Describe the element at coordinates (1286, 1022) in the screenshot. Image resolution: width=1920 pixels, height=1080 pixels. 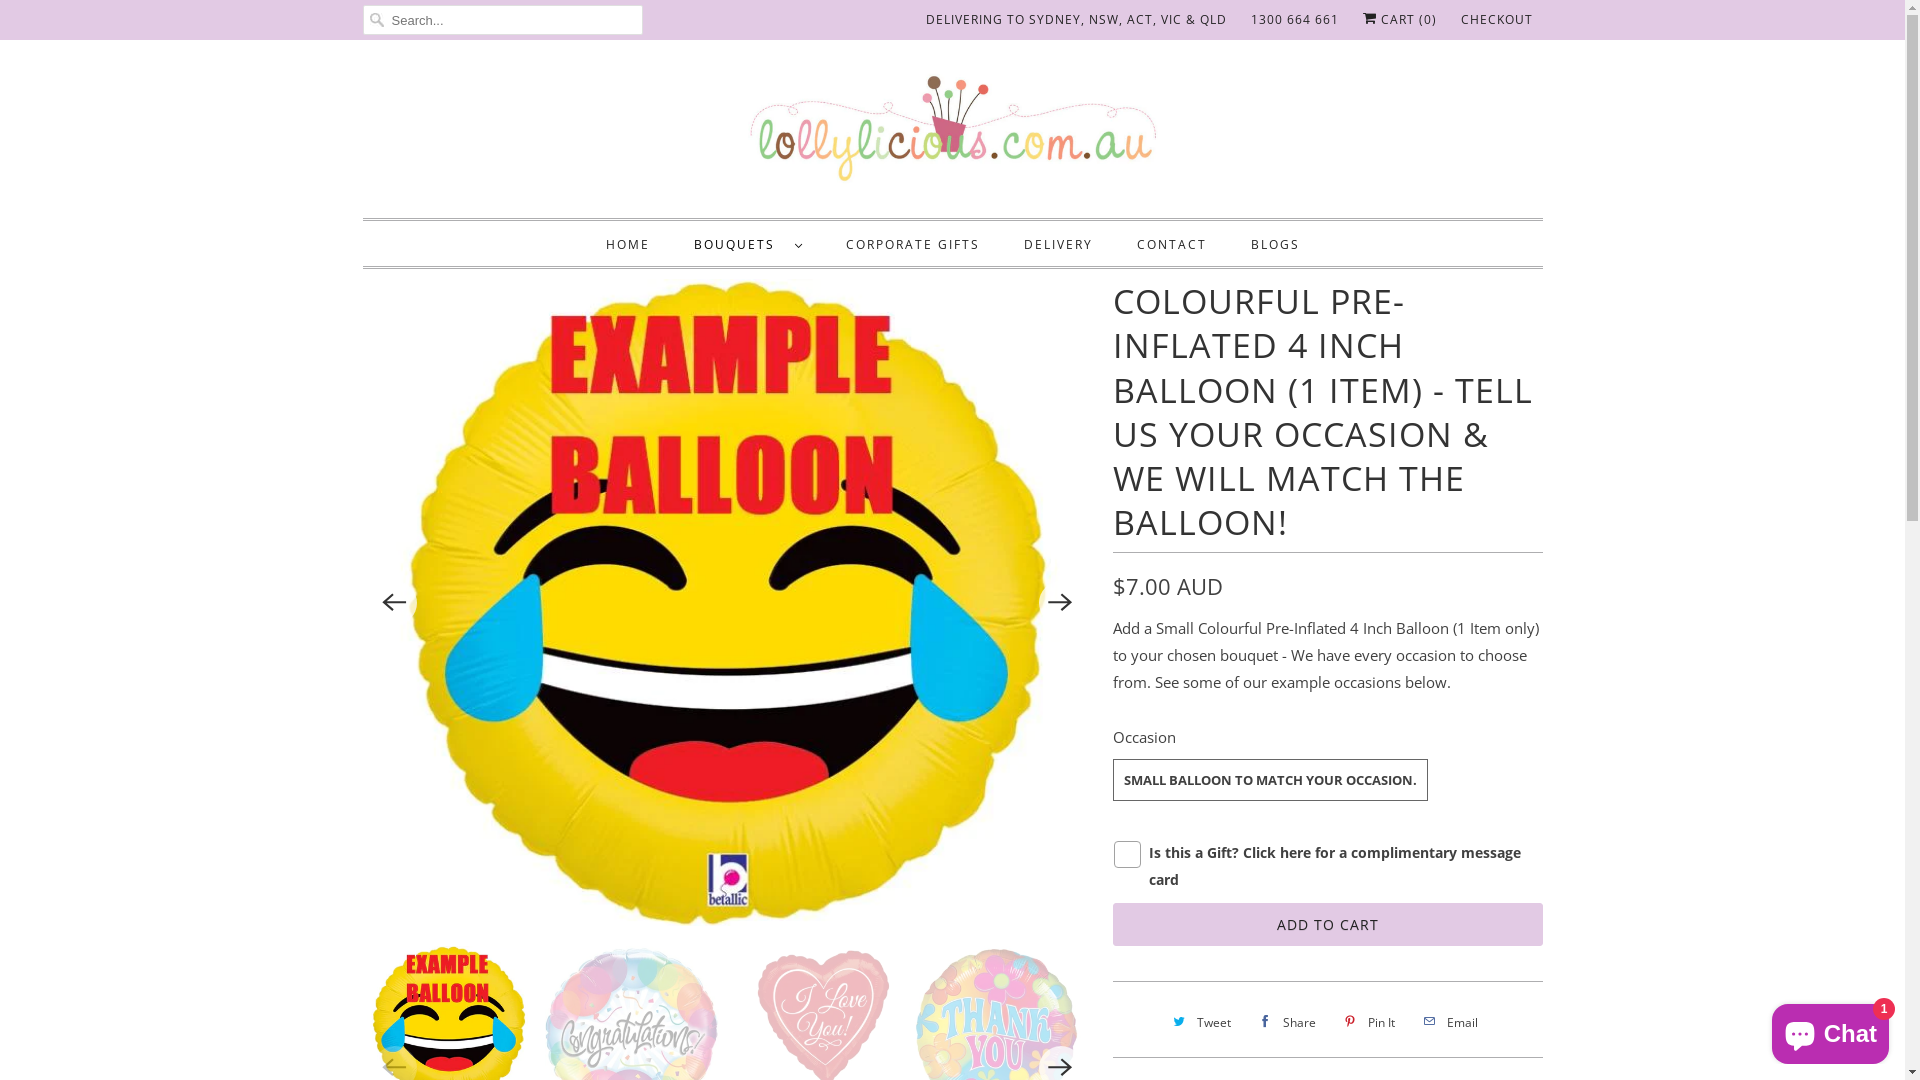
I see `Share` at that location.